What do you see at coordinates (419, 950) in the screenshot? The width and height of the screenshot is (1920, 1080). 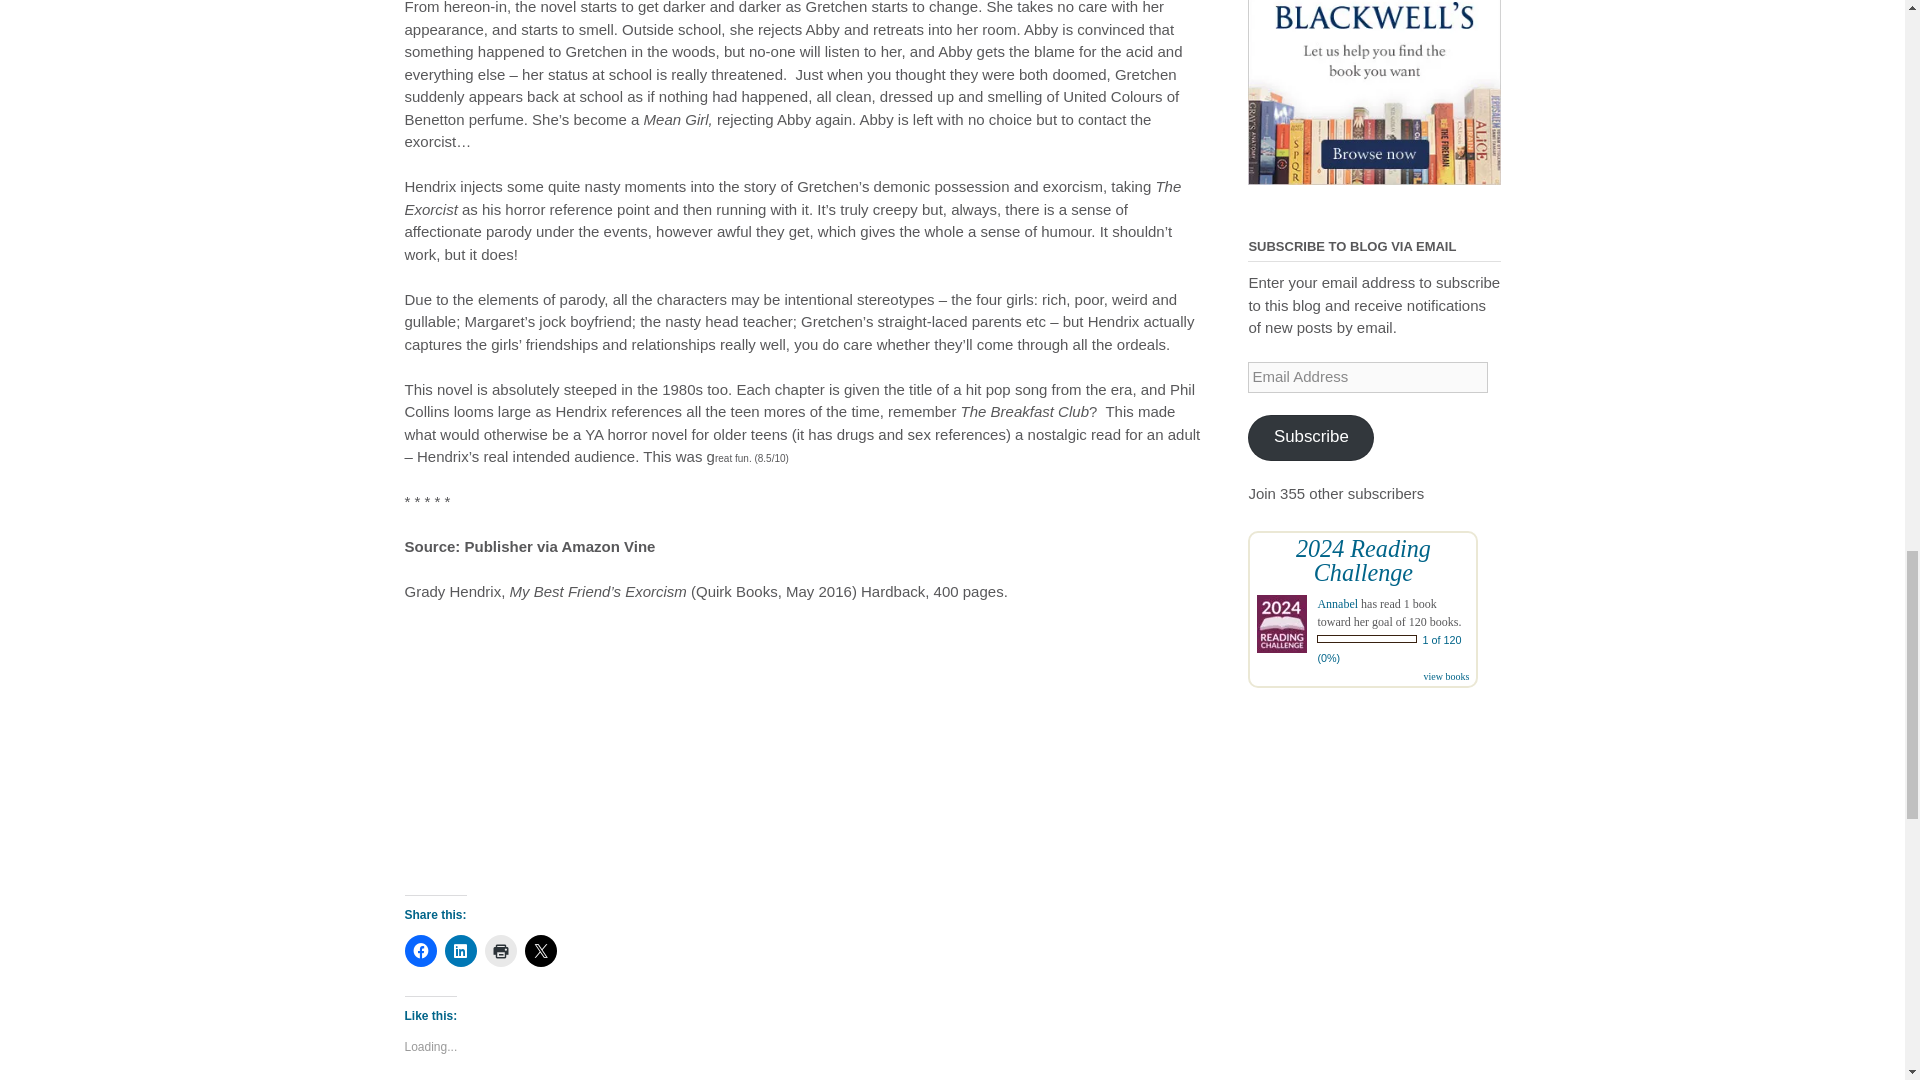 I see `Click to share on Facebook` at bounding box center [419, 950].